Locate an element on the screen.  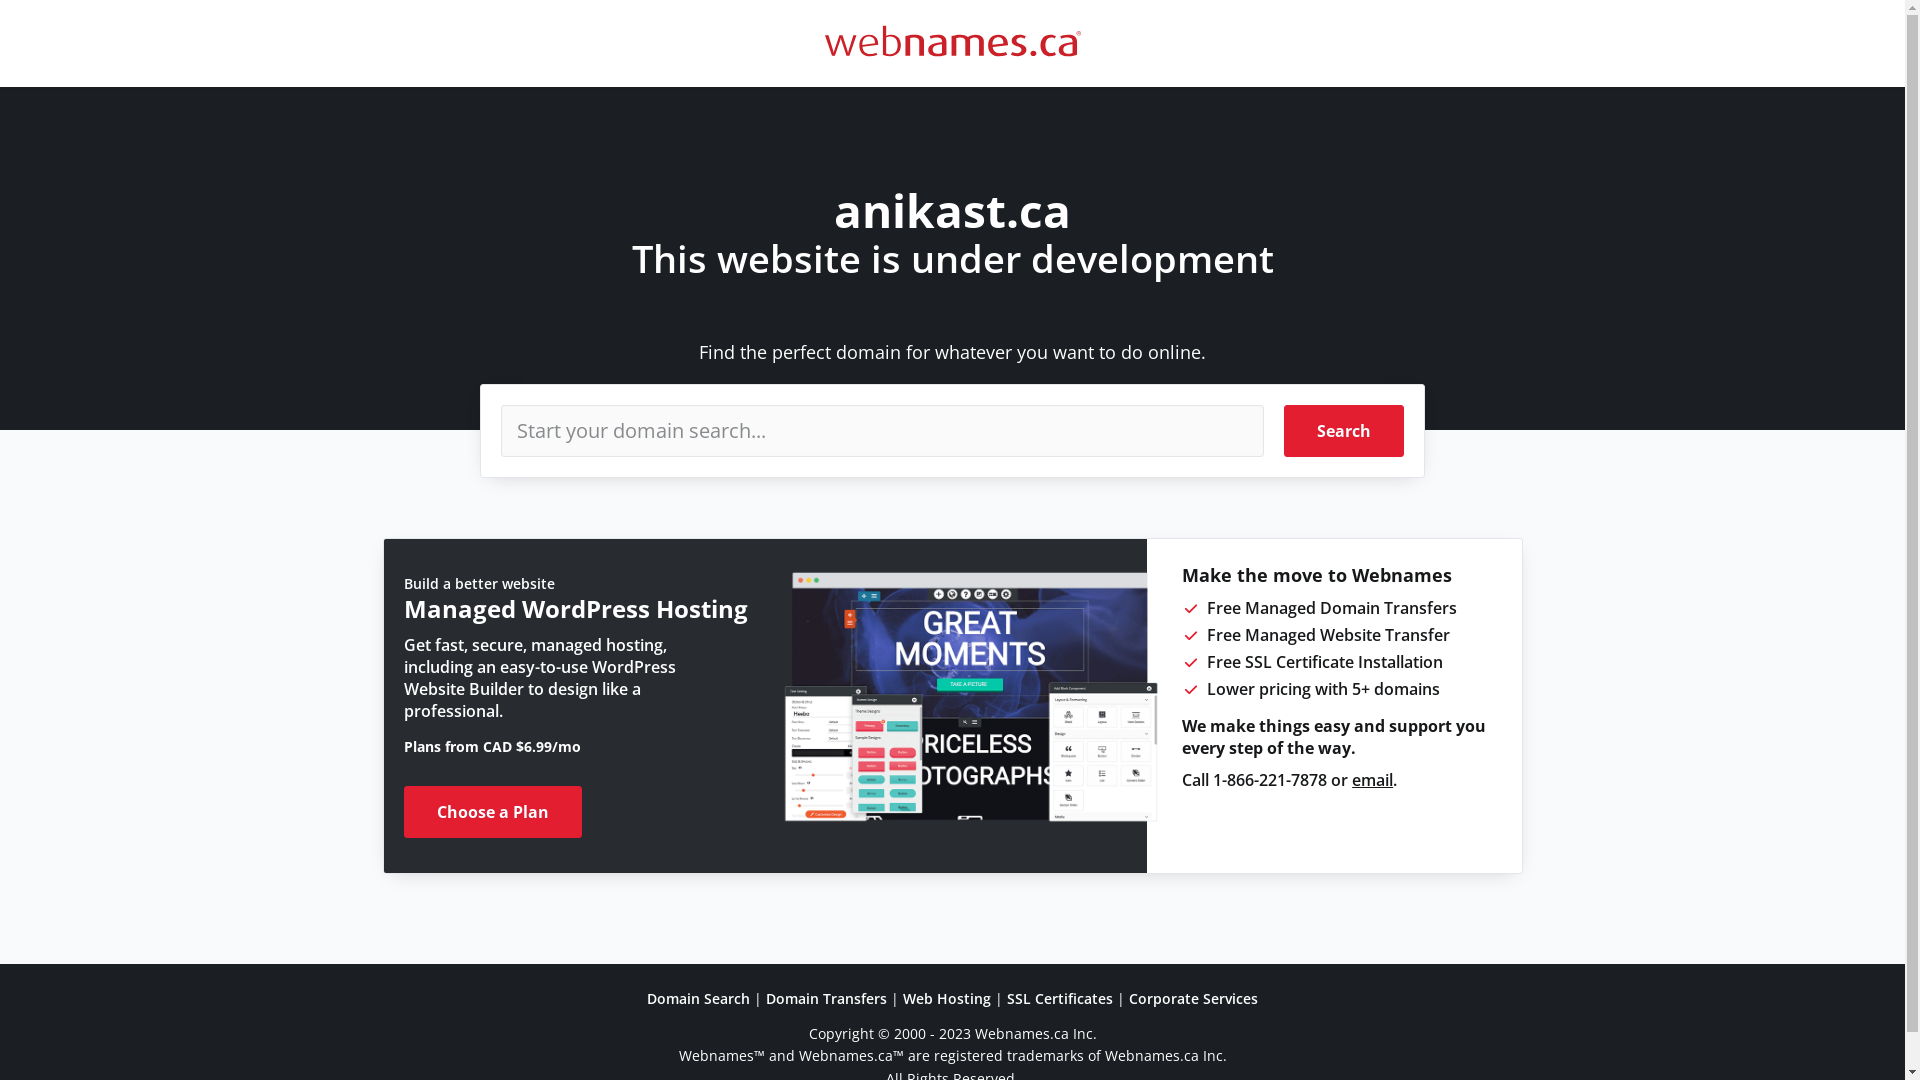
Search is located at coordinates (1344, 431).